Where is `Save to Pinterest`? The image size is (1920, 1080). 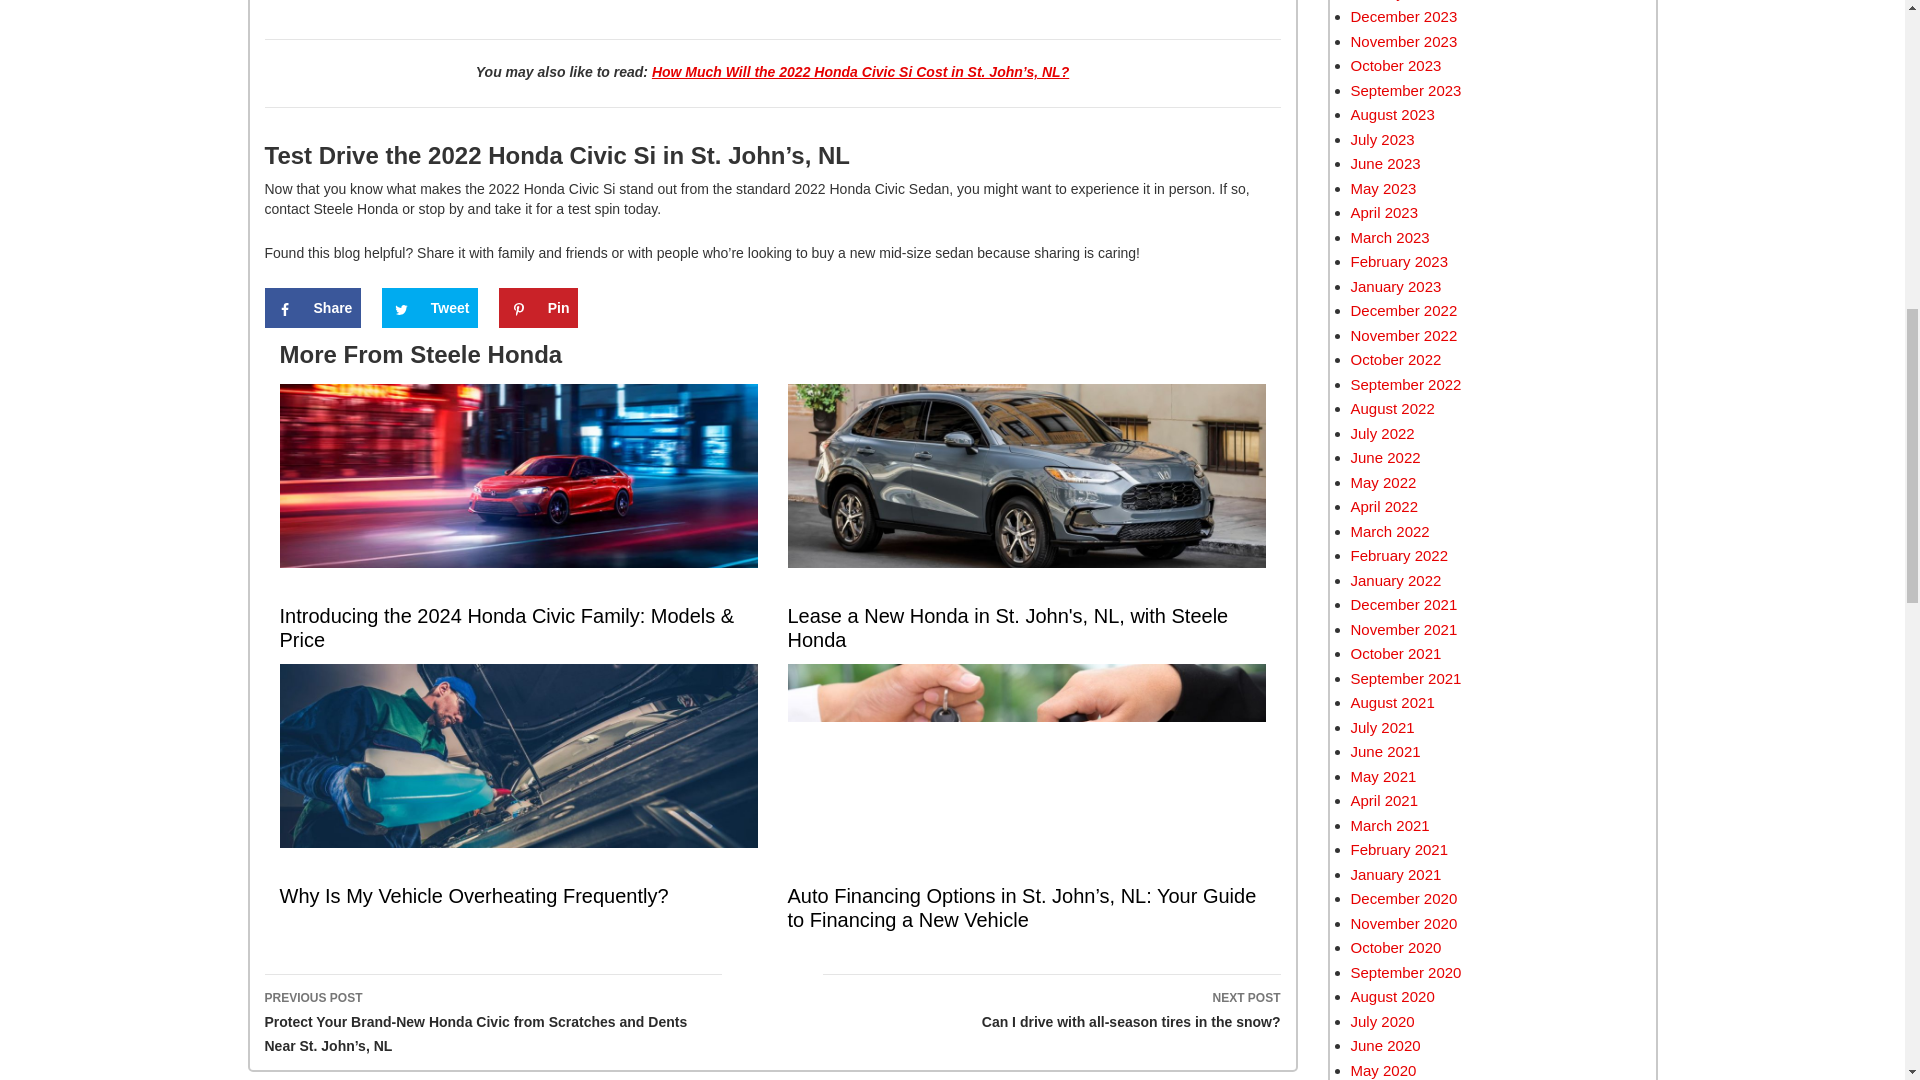
Save to Pinterest is located at coordinates (539, 308).